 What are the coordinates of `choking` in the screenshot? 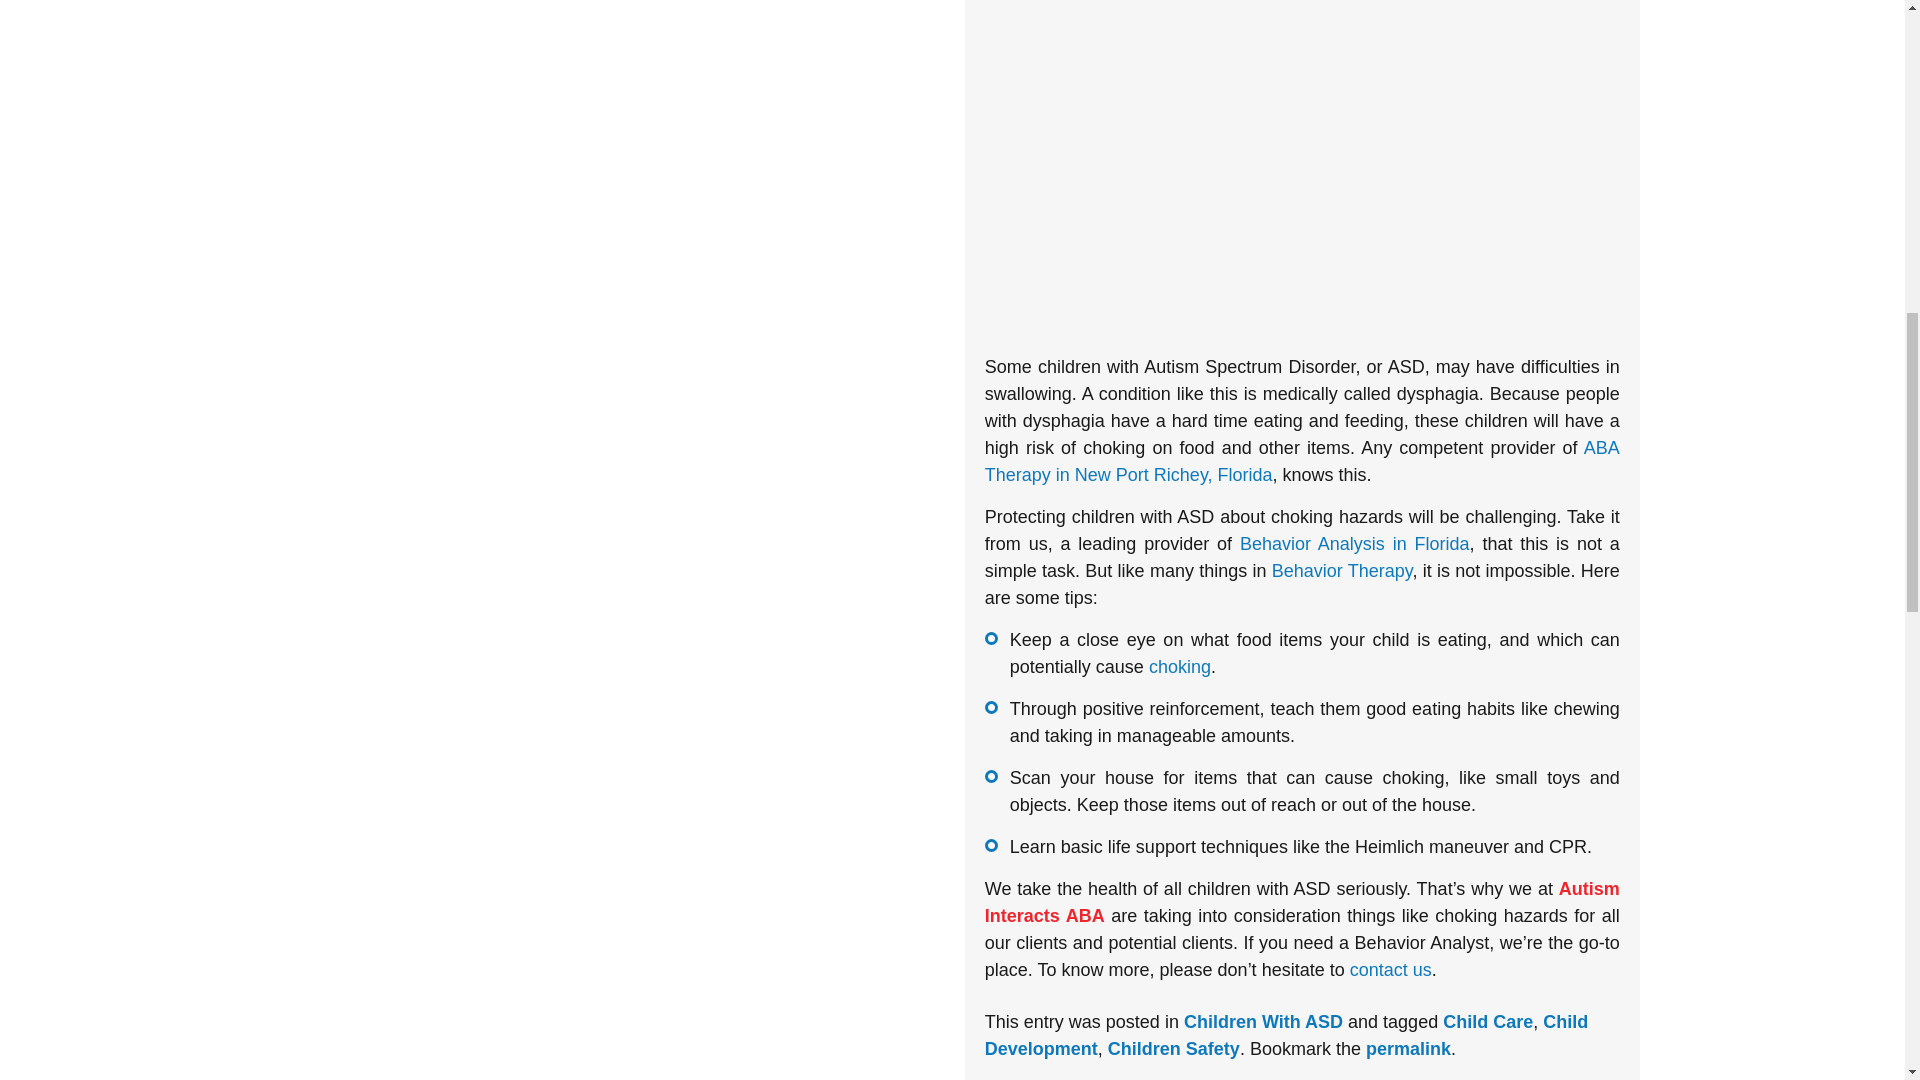 It's located at (1180, 666).